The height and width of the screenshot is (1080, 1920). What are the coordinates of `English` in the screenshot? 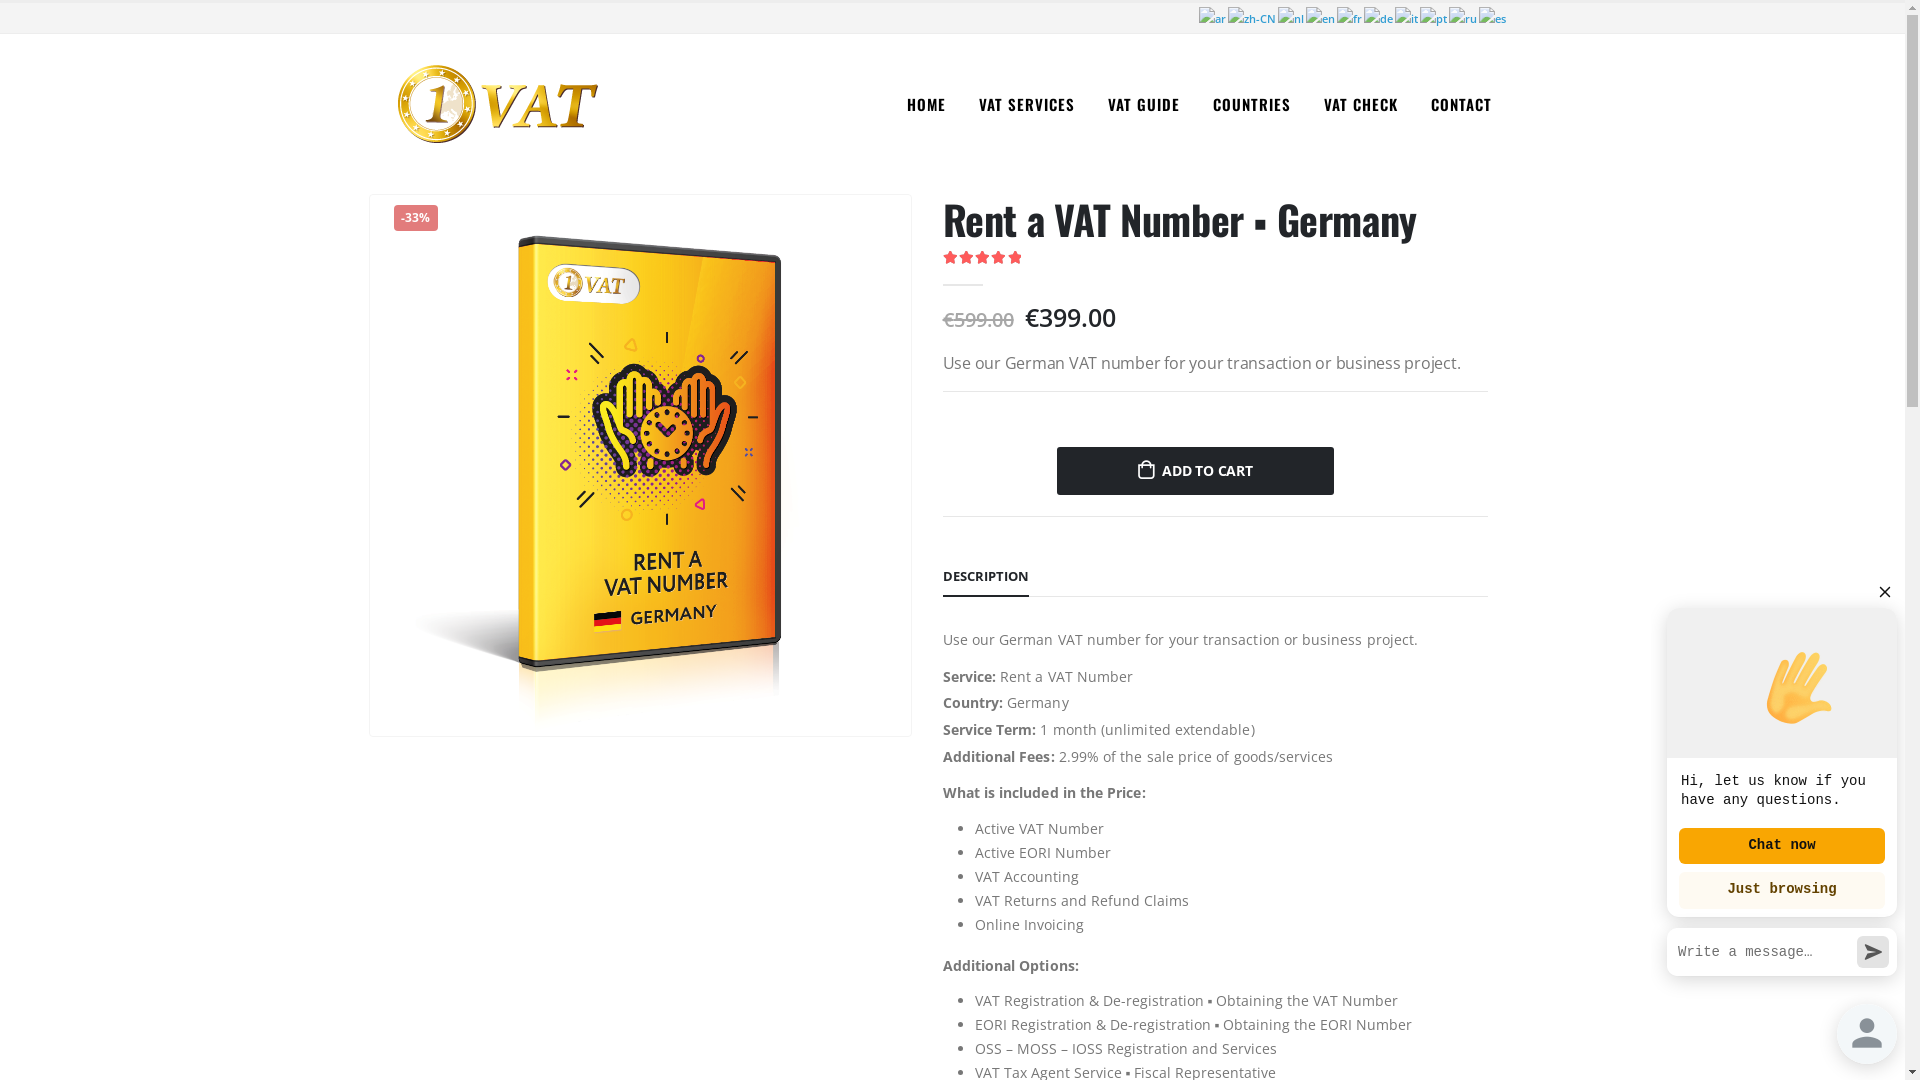 It's located at (1322, 16).